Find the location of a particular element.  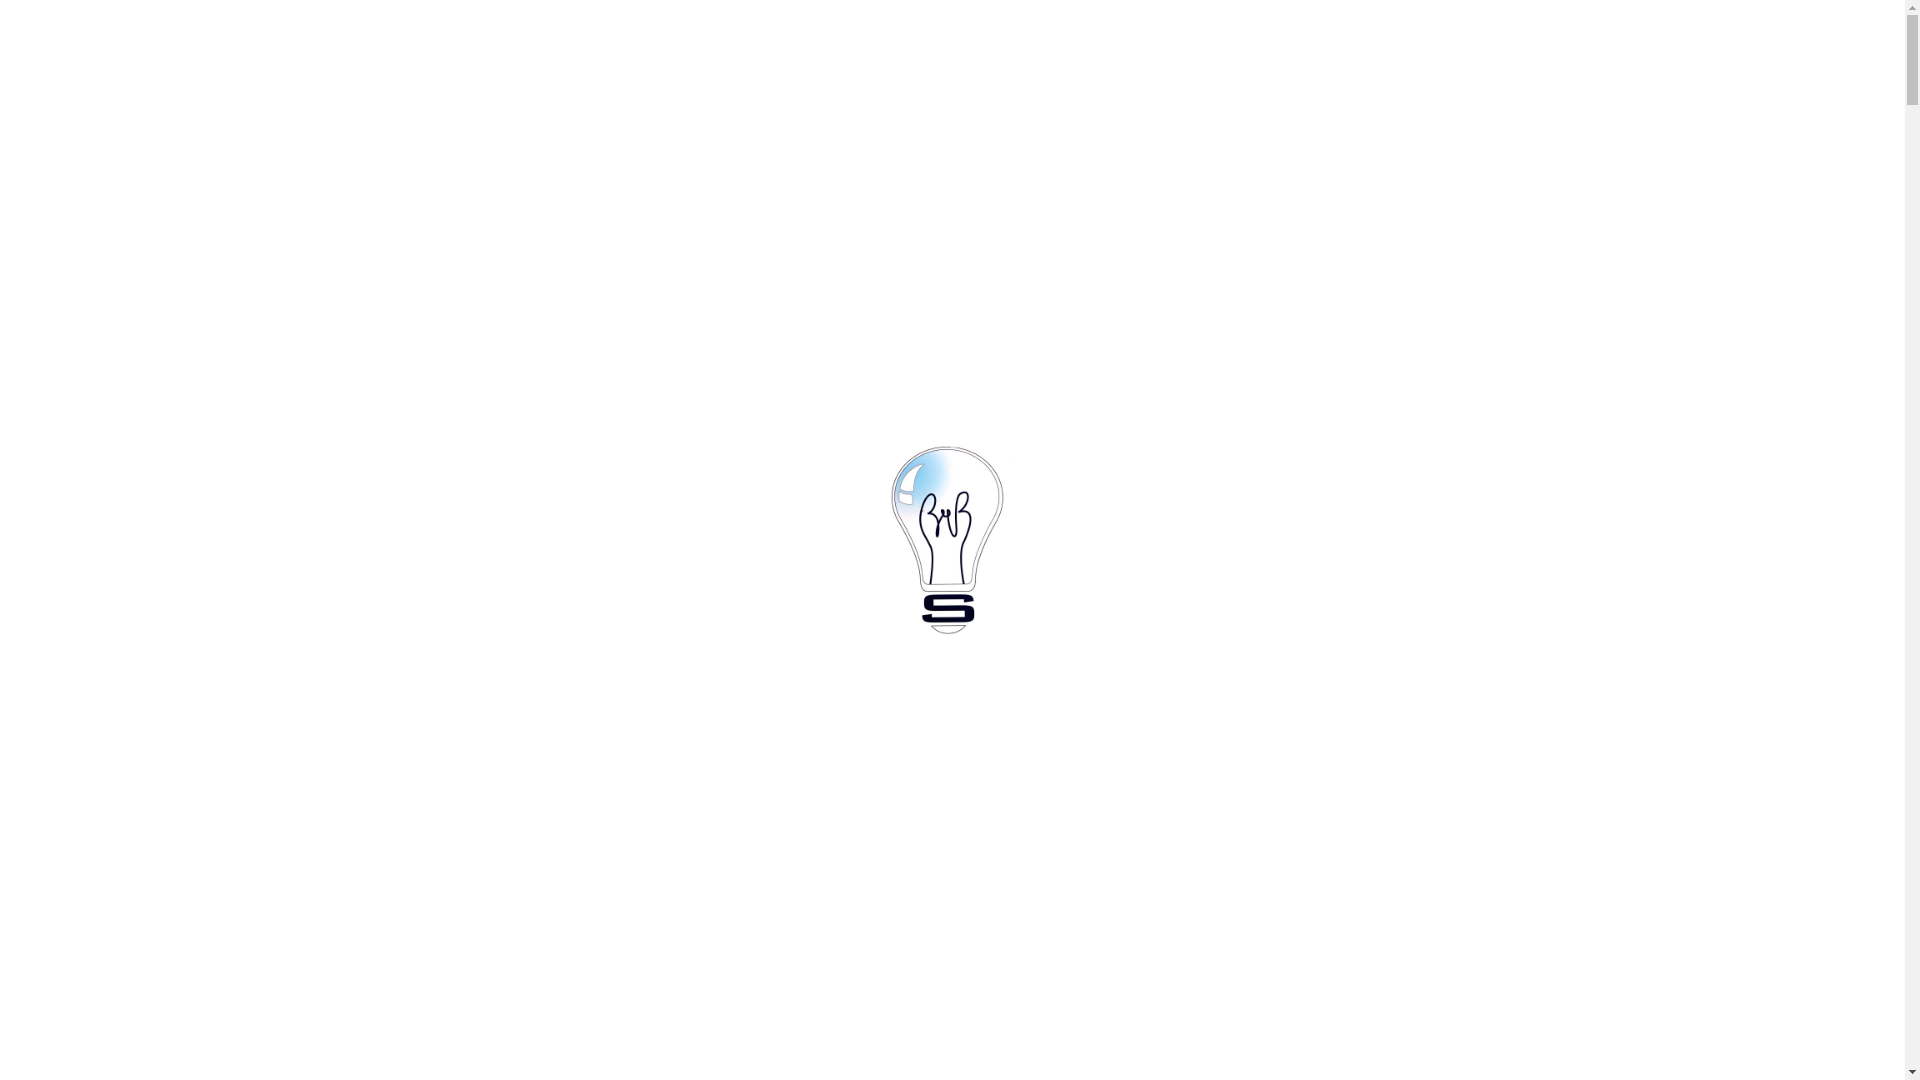

Escaliers is located at coordinates (289, 222).